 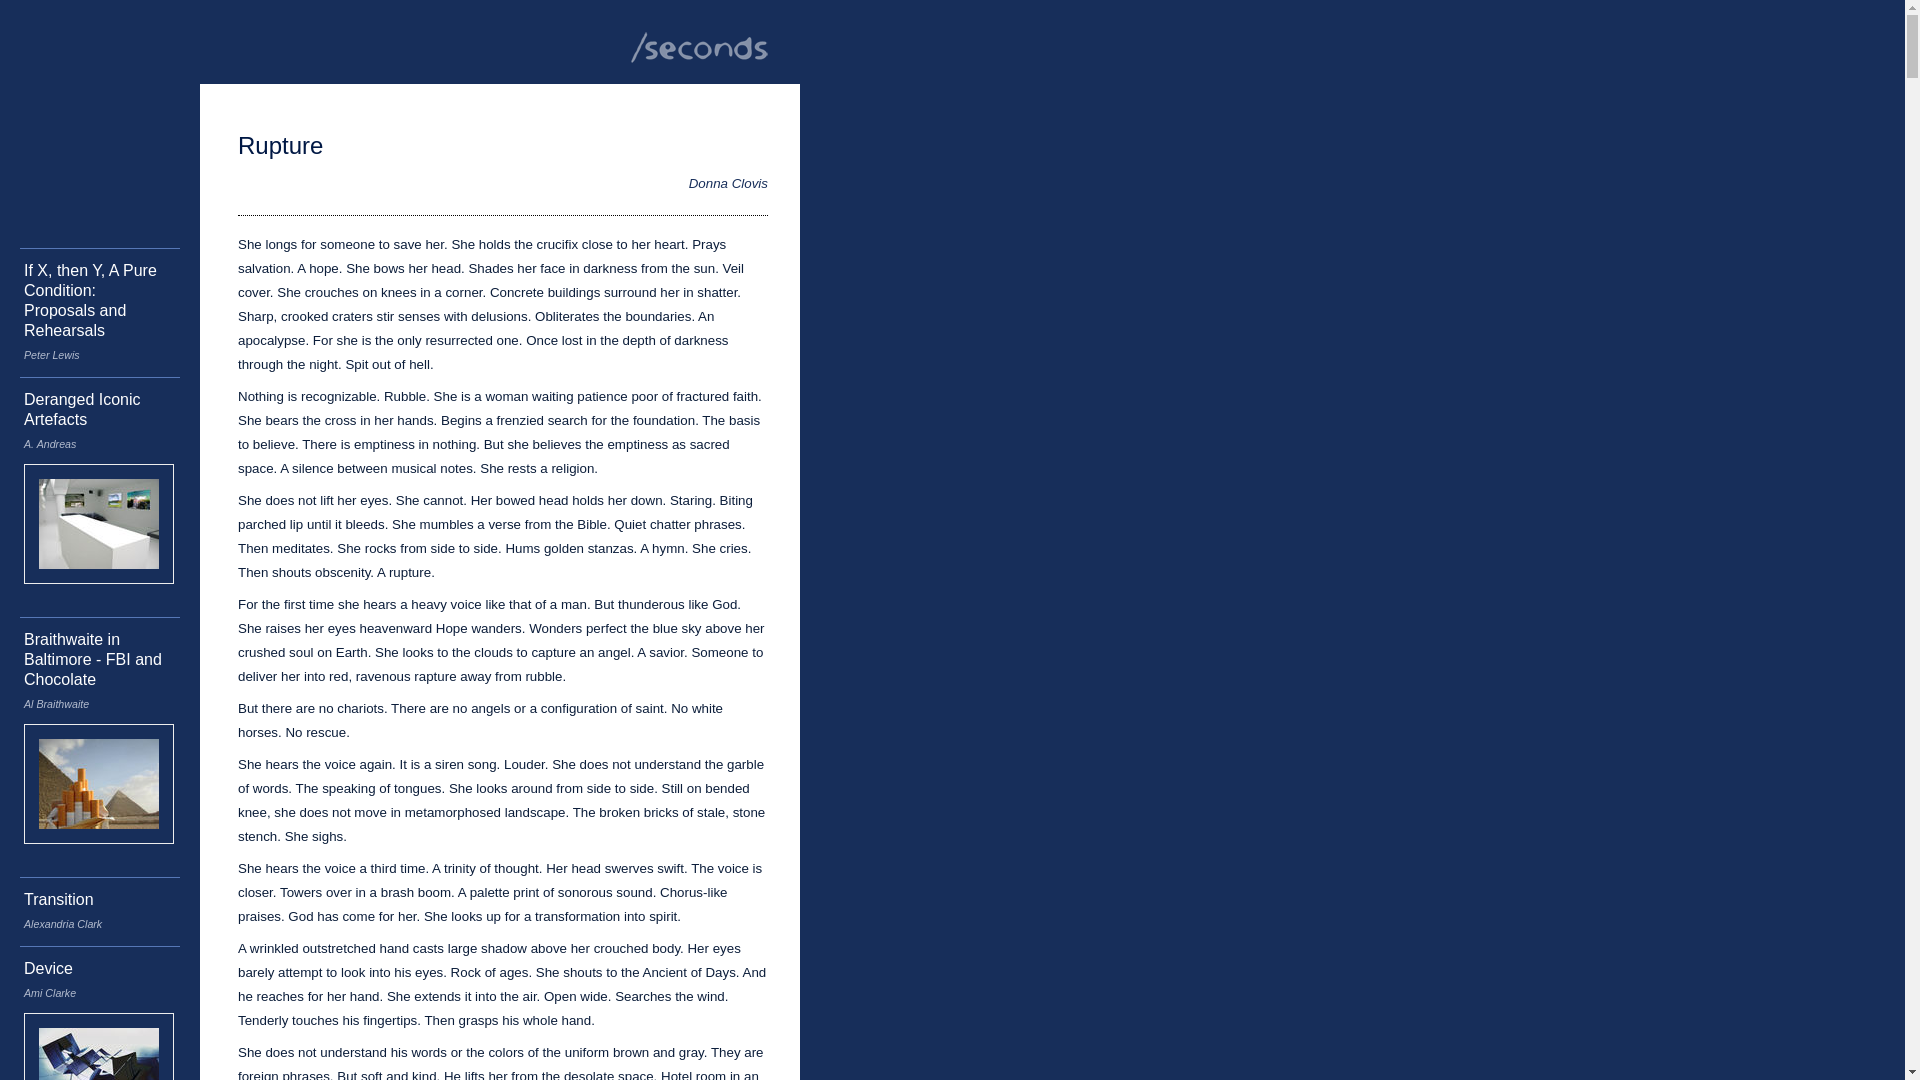 I want to click on Transition, so click(x=58, y=899).